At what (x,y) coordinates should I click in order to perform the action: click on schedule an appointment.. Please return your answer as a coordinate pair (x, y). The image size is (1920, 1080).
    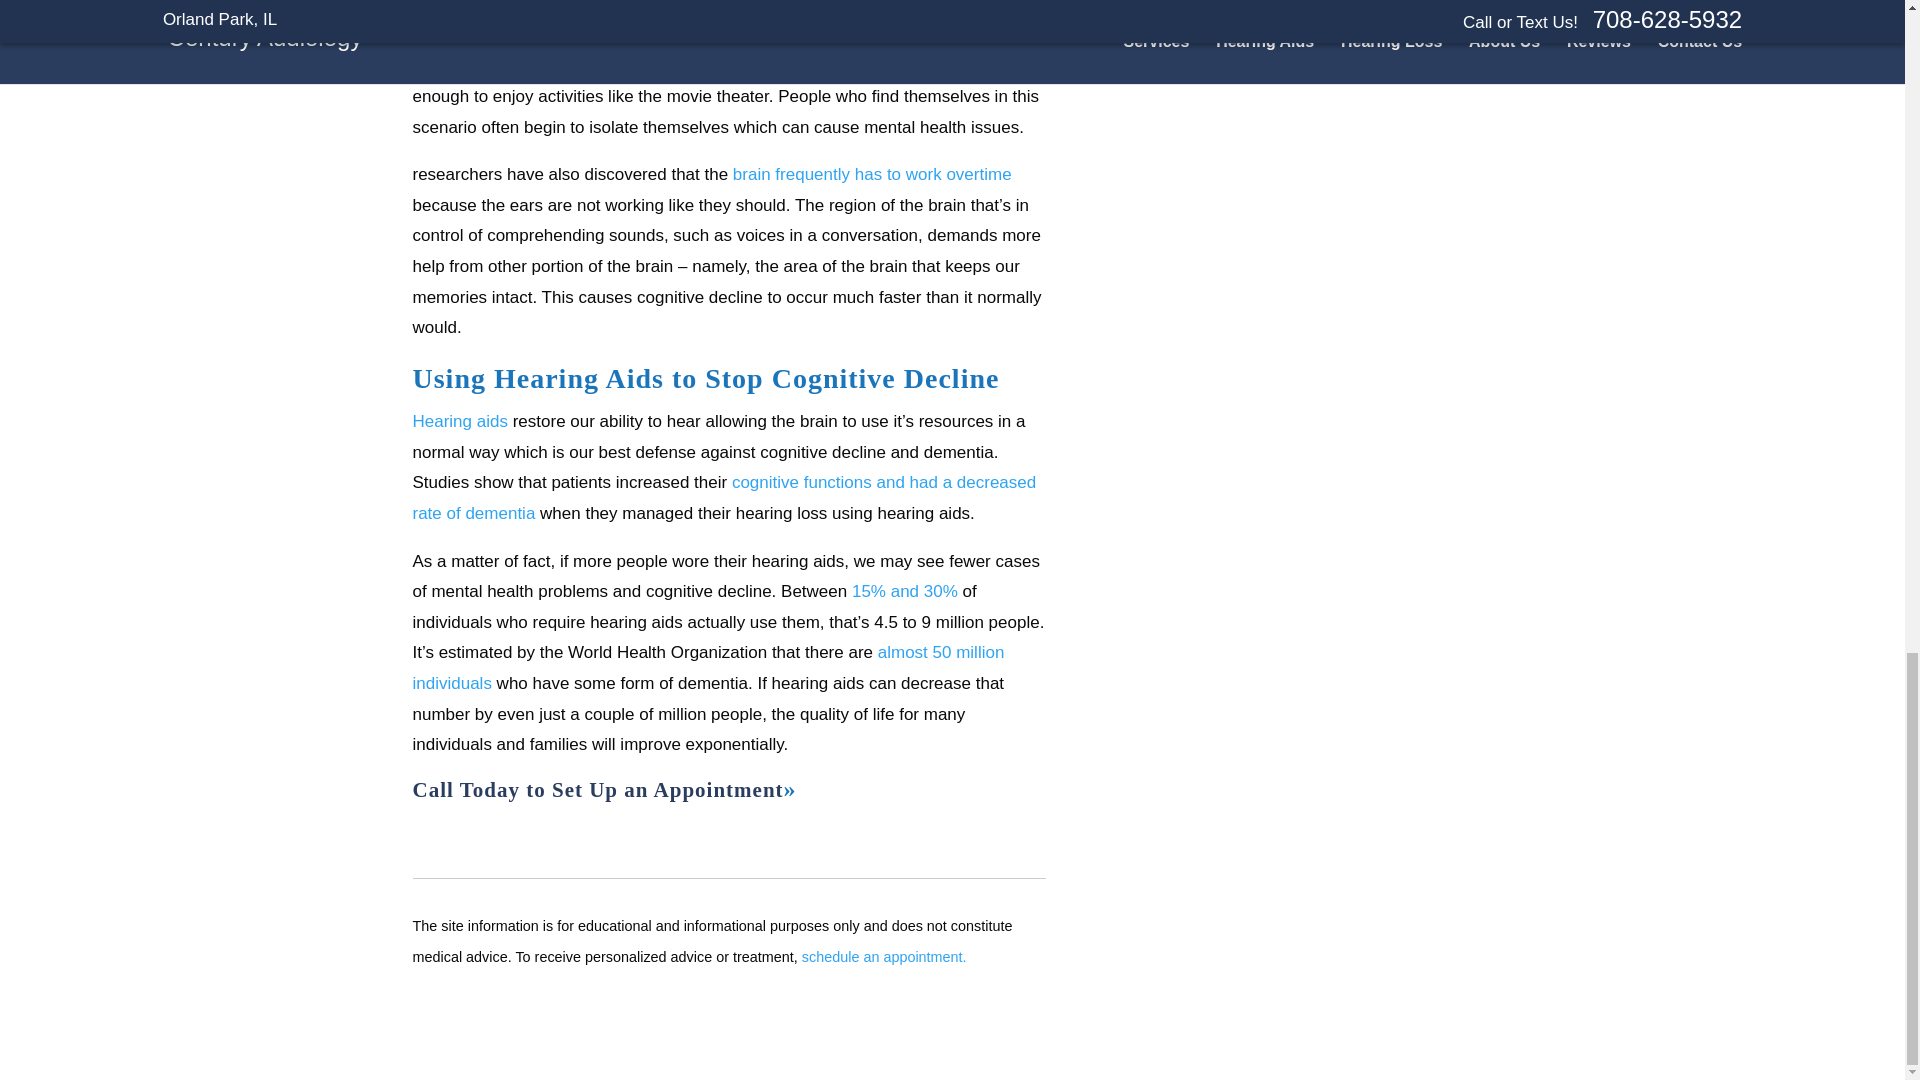
    Looking at the image, I should click on (884, 957).